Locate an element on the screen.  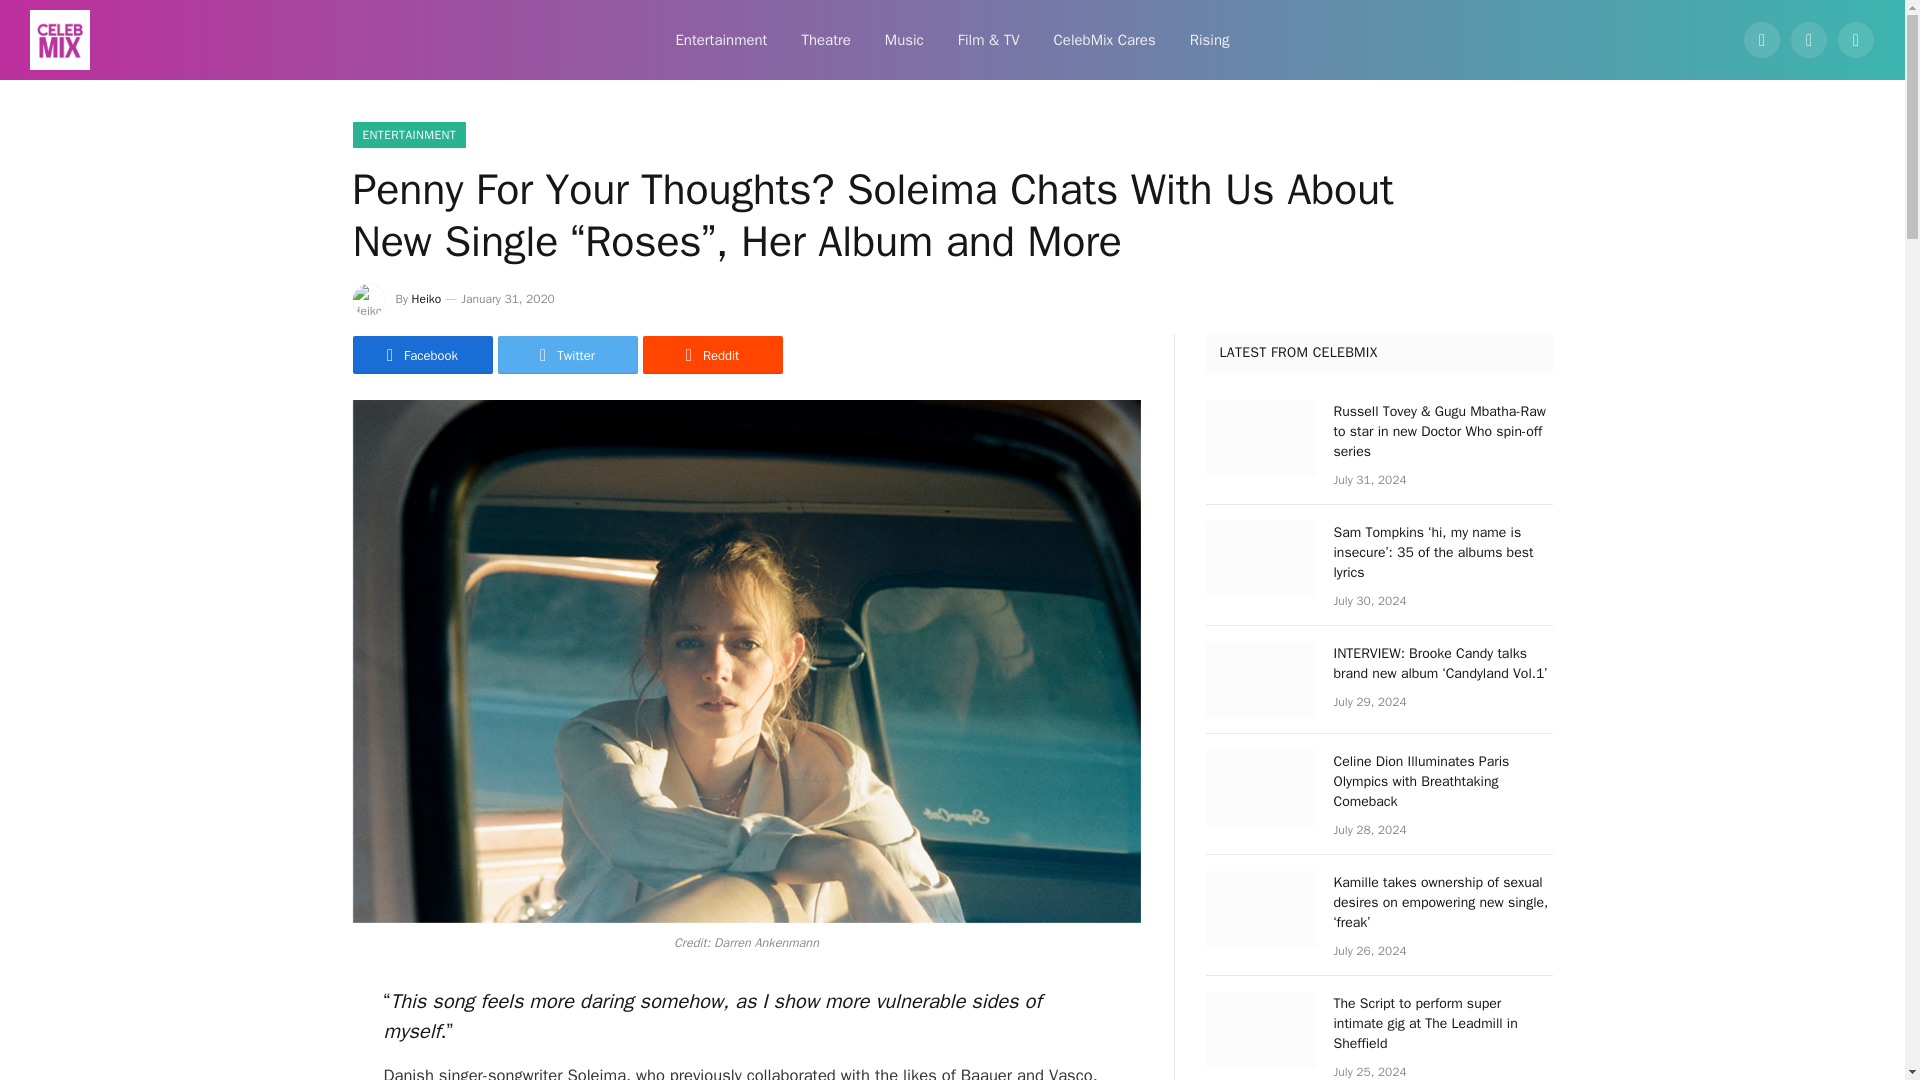
Facebook is located at coordinates (421, 354).